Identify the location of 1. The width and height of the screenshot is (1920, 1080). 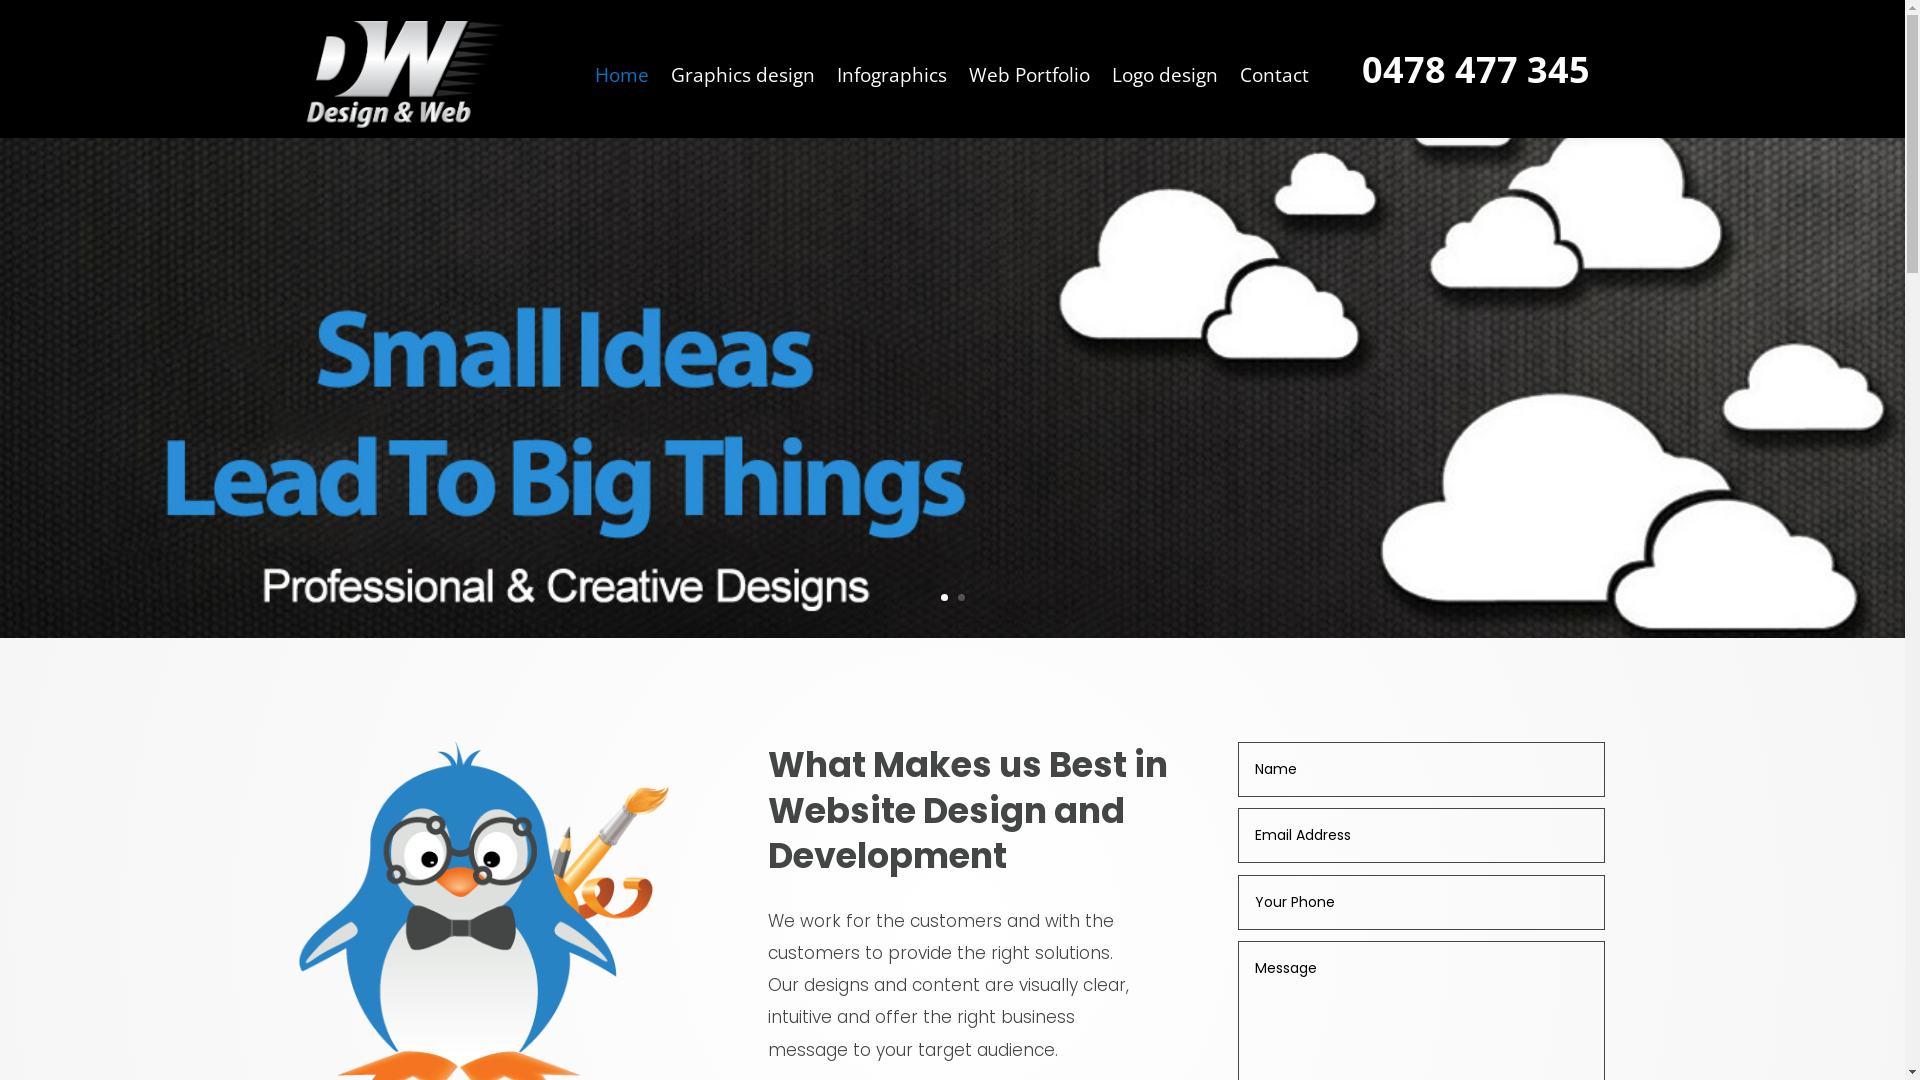
(944, 598).